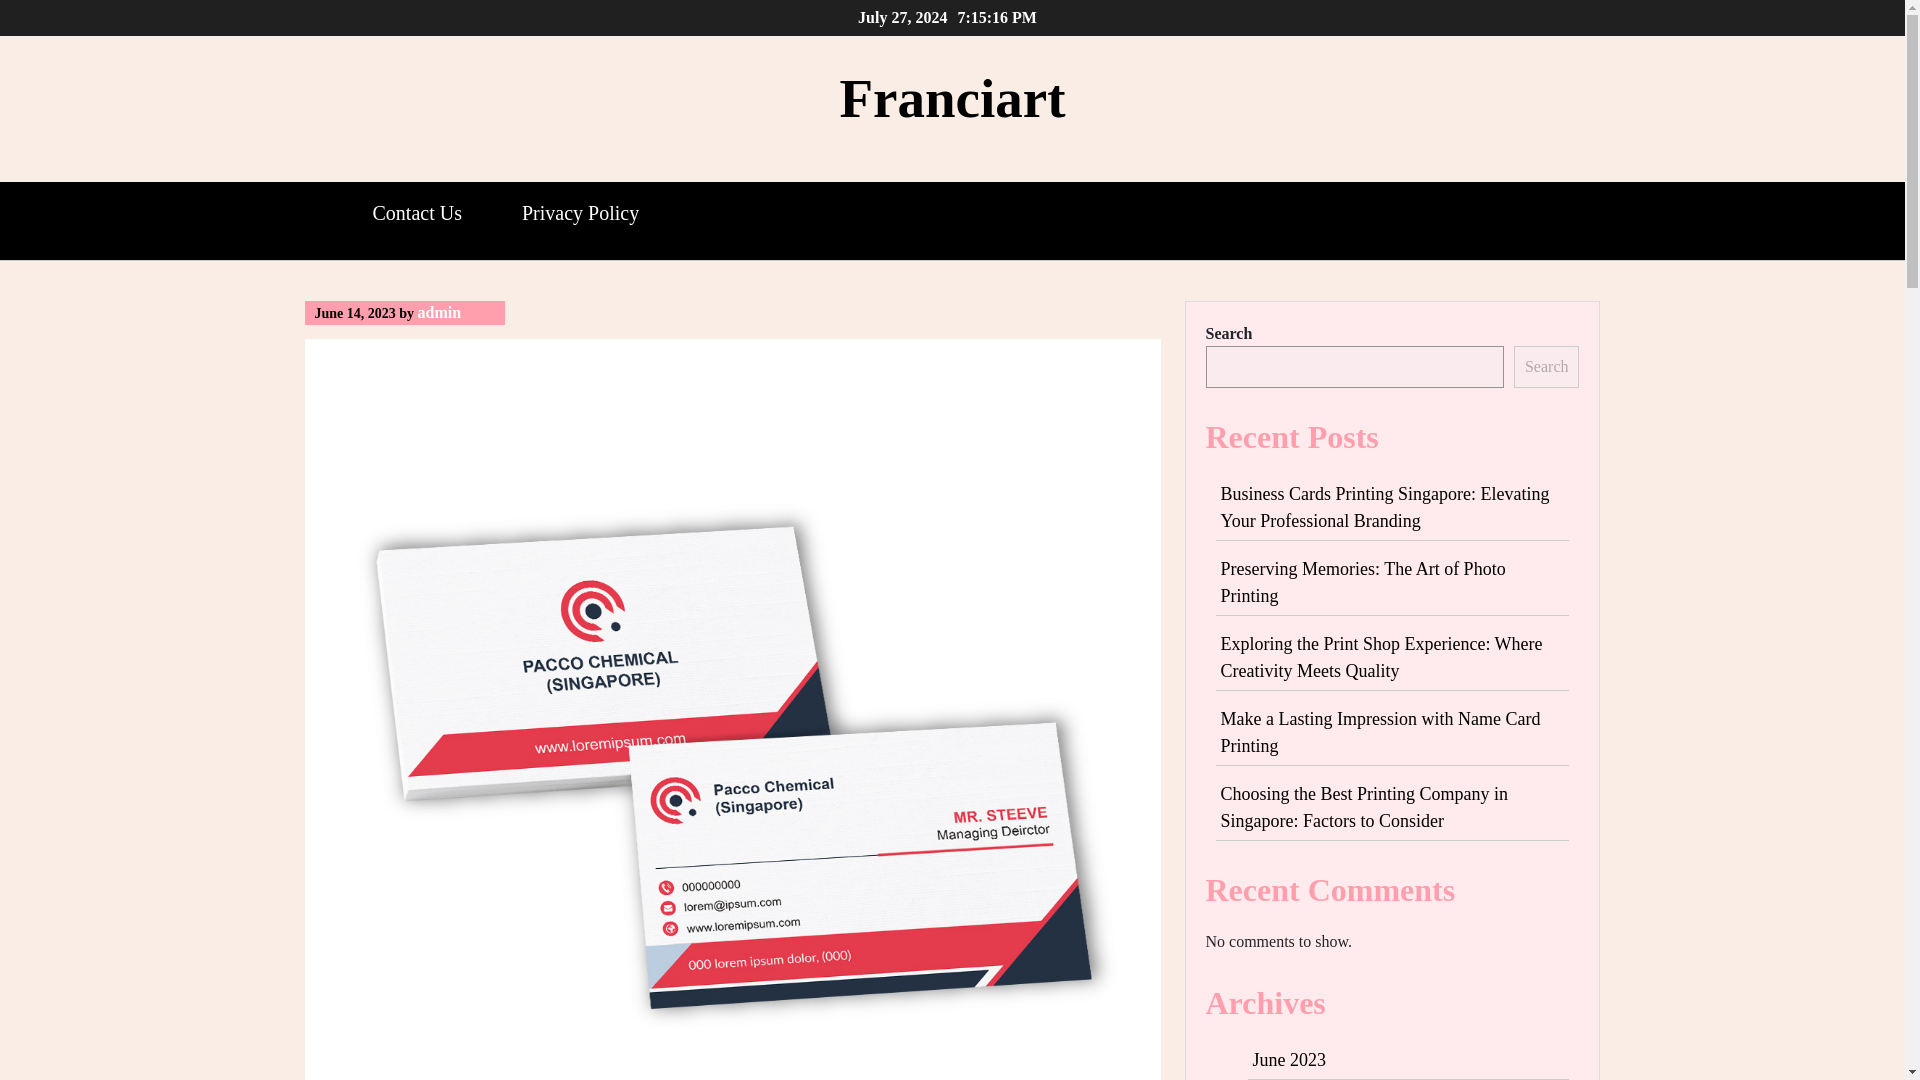 The height and width of the screenshot is (1080, 1920). What do you see at coordinates (1288, 1060) in the screenshot?
I see `June 2023` at bounding box center [1288, 1060].